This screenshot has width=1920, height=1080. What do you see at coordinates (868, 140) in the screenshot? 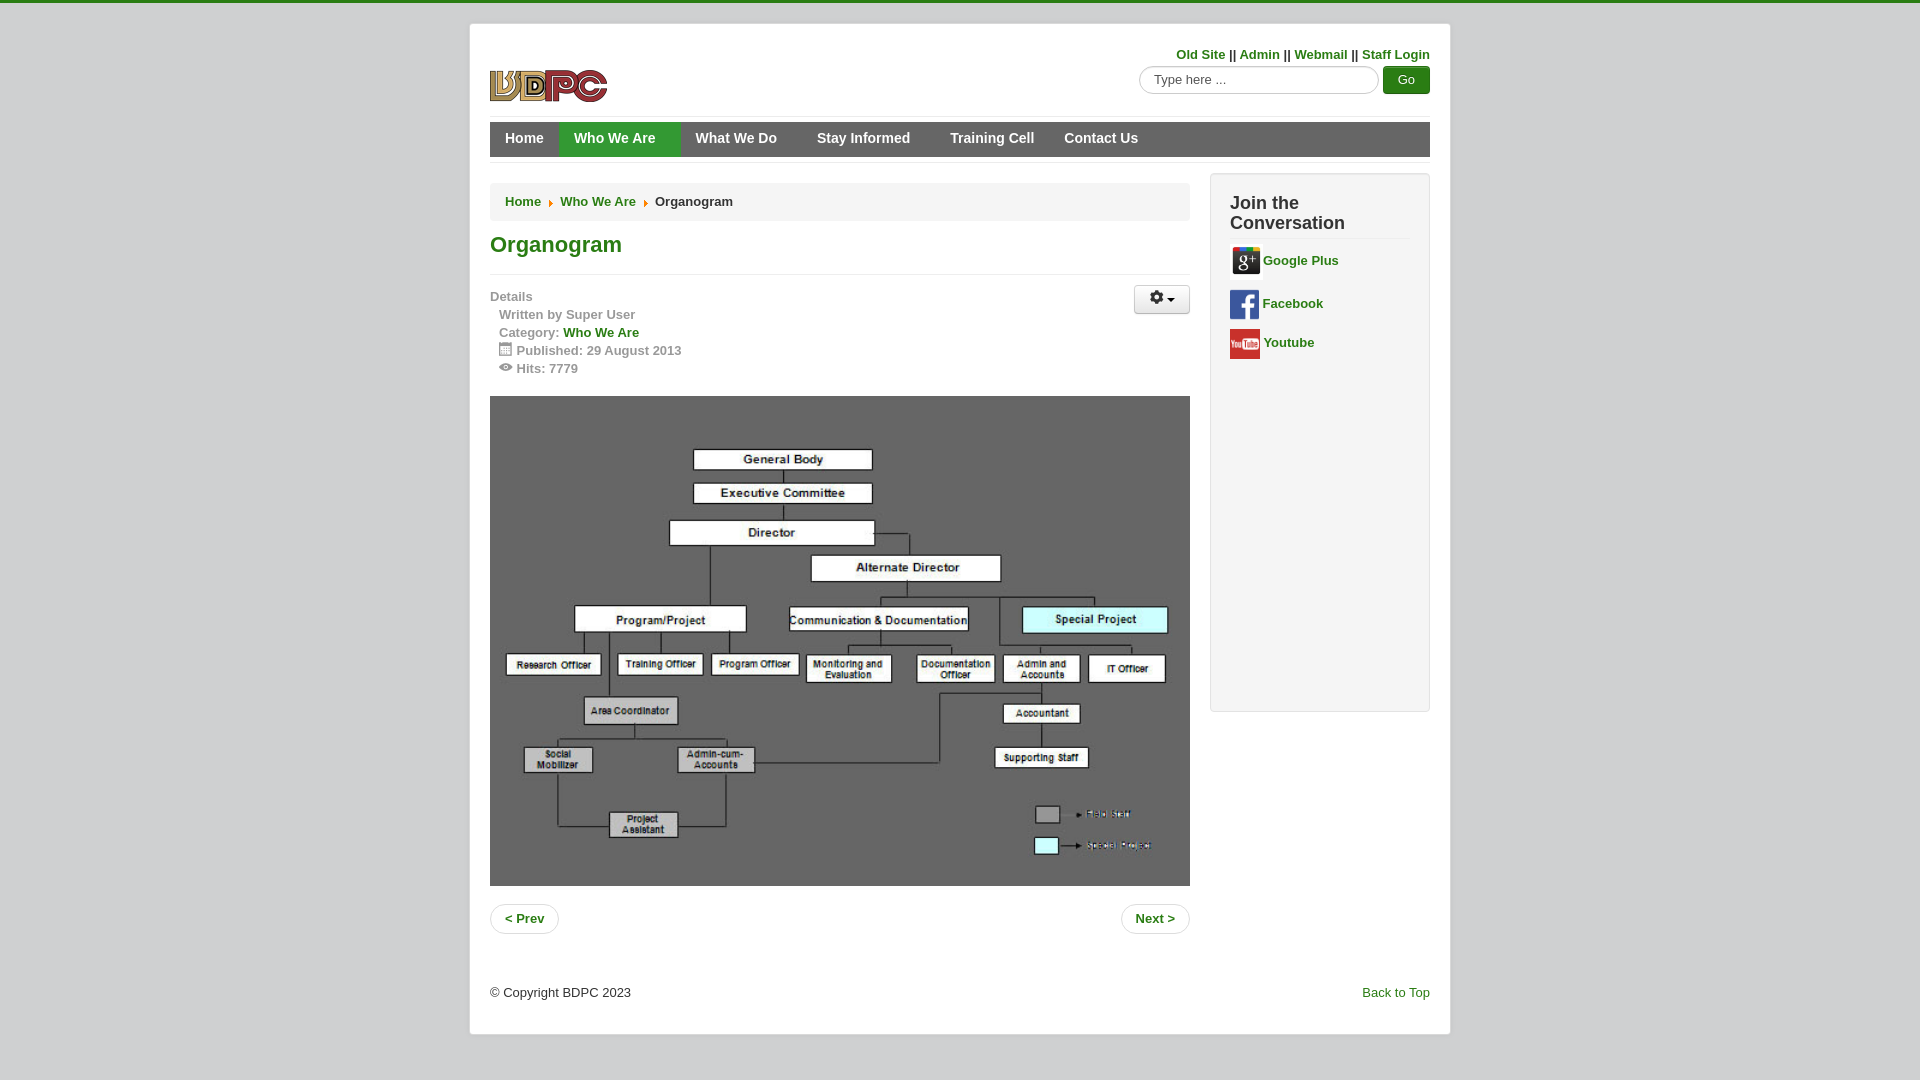
I see `Stay Informed` at bounding box center [868, 140].